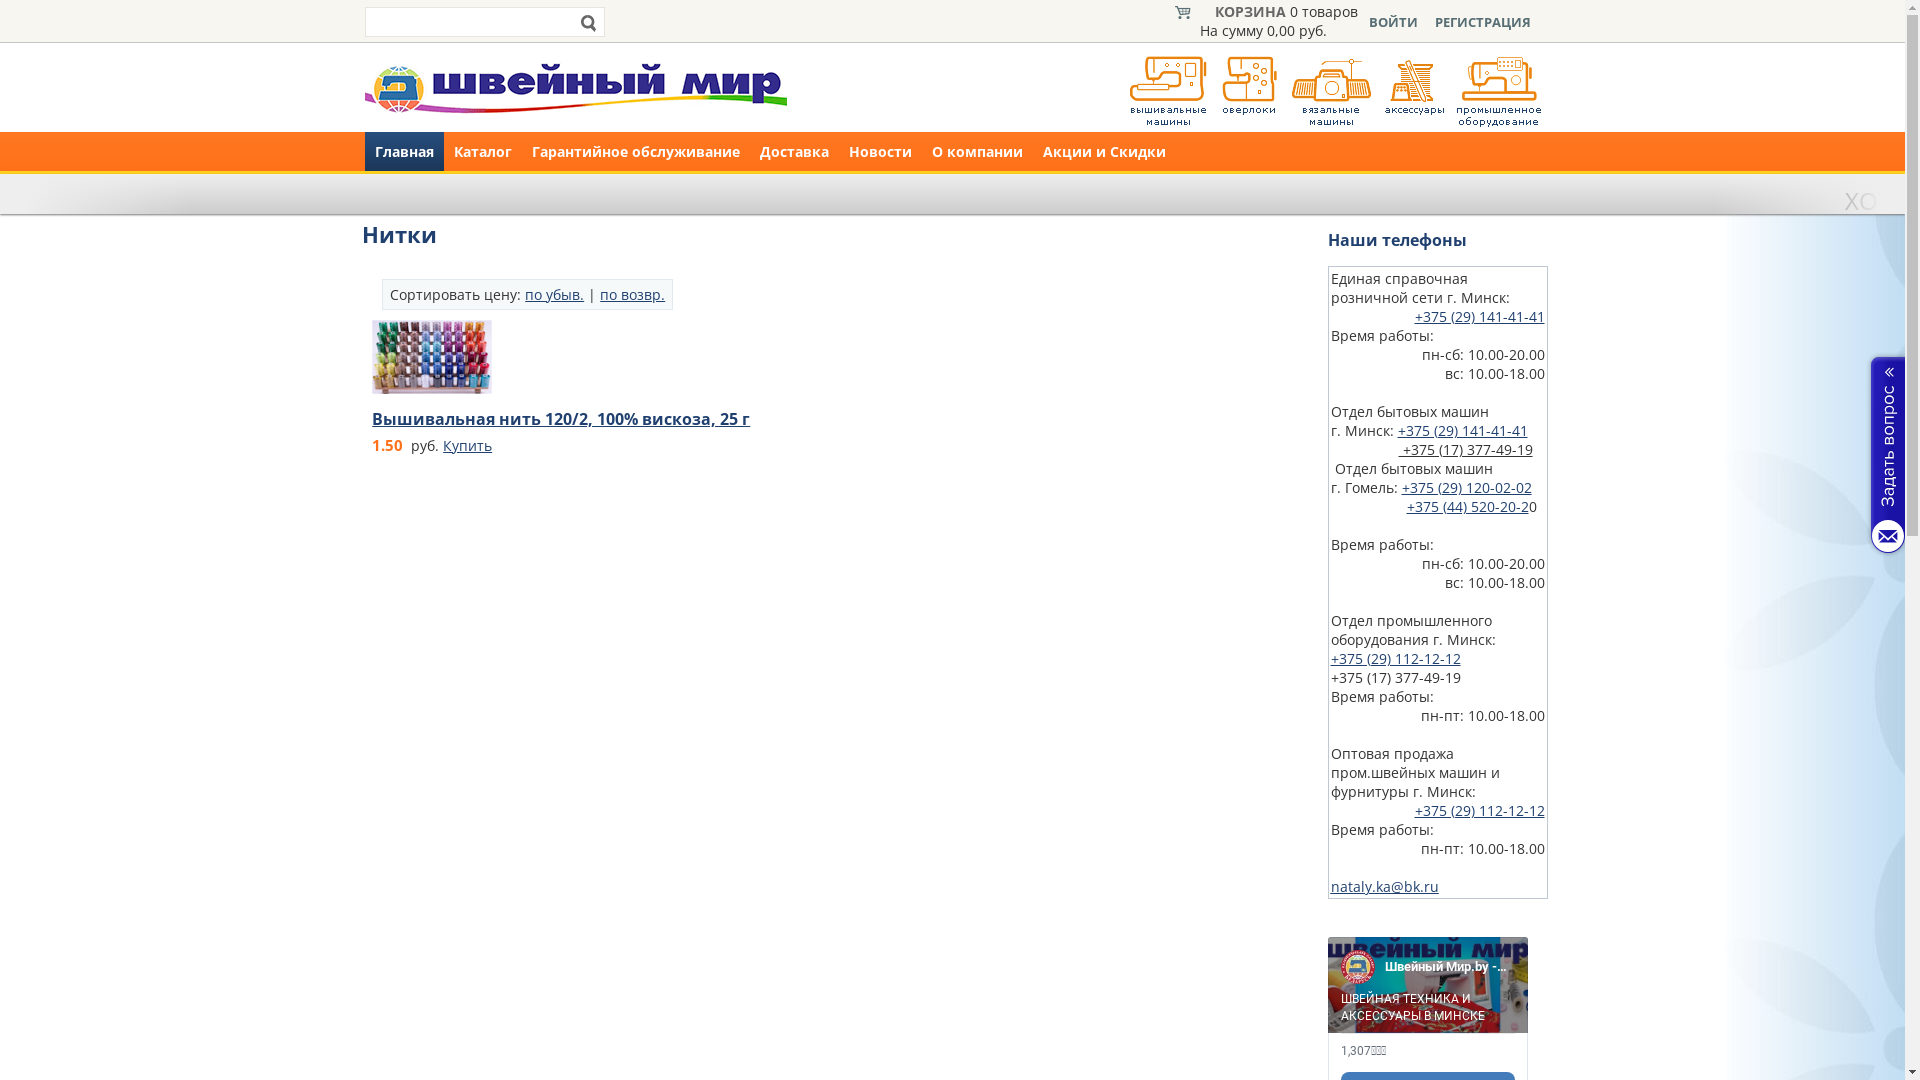  I want to click on +375 (29) 141-41-41, so click(1479, 316).